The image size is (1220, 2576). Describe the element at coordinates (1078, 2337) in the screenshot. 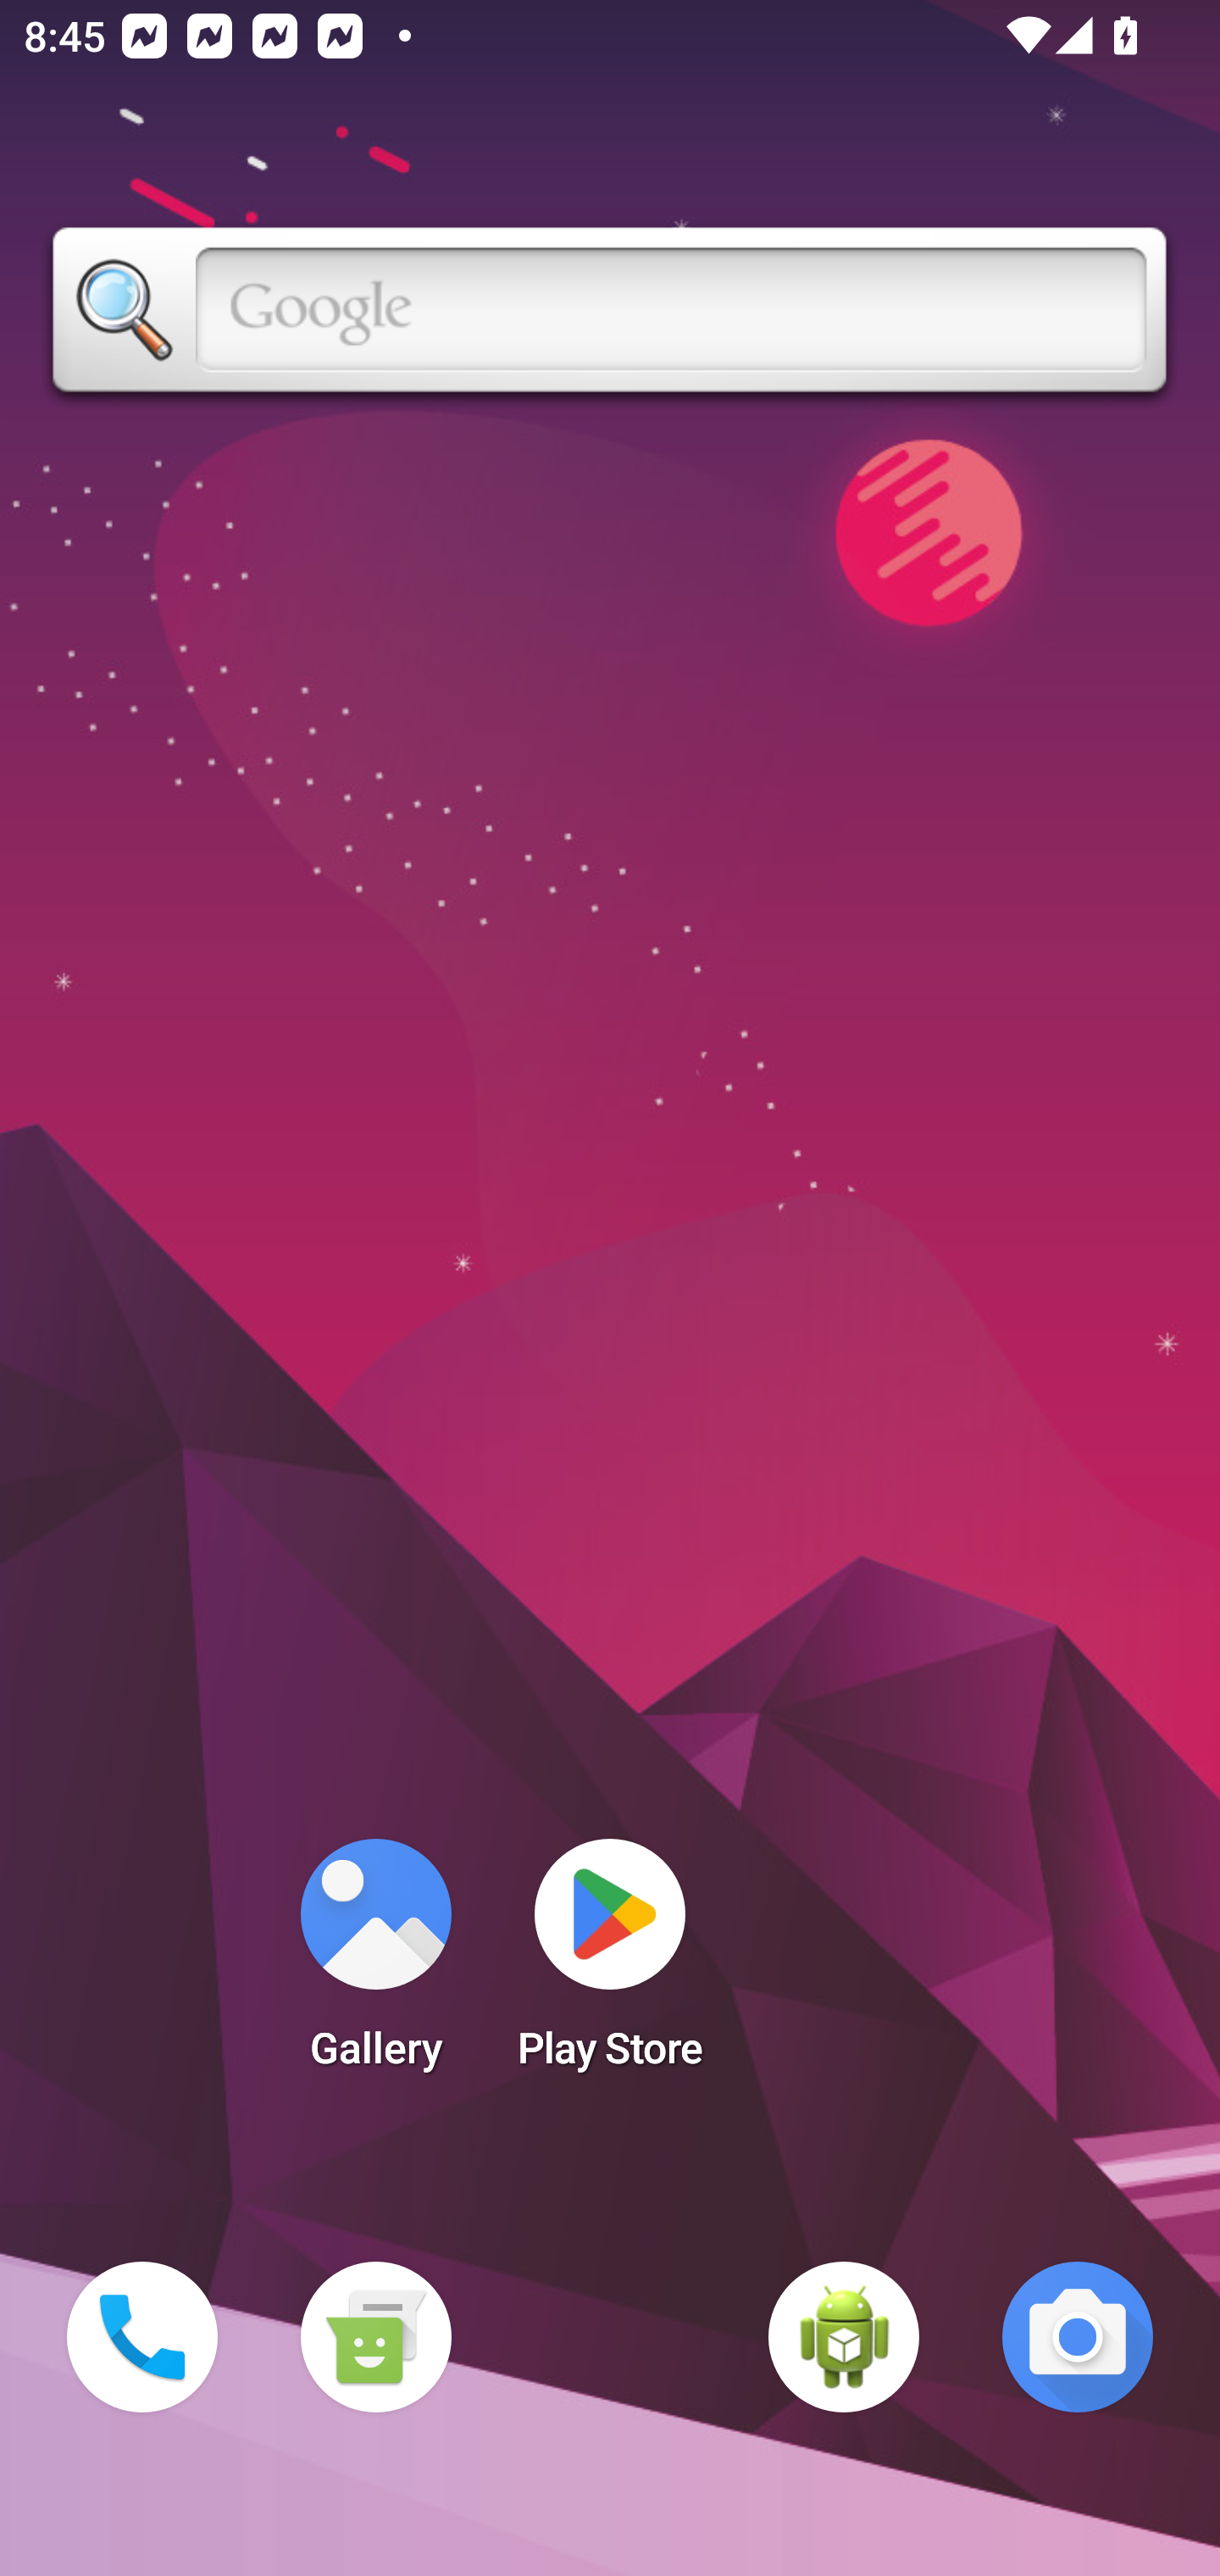

I see `Camera` at that location.